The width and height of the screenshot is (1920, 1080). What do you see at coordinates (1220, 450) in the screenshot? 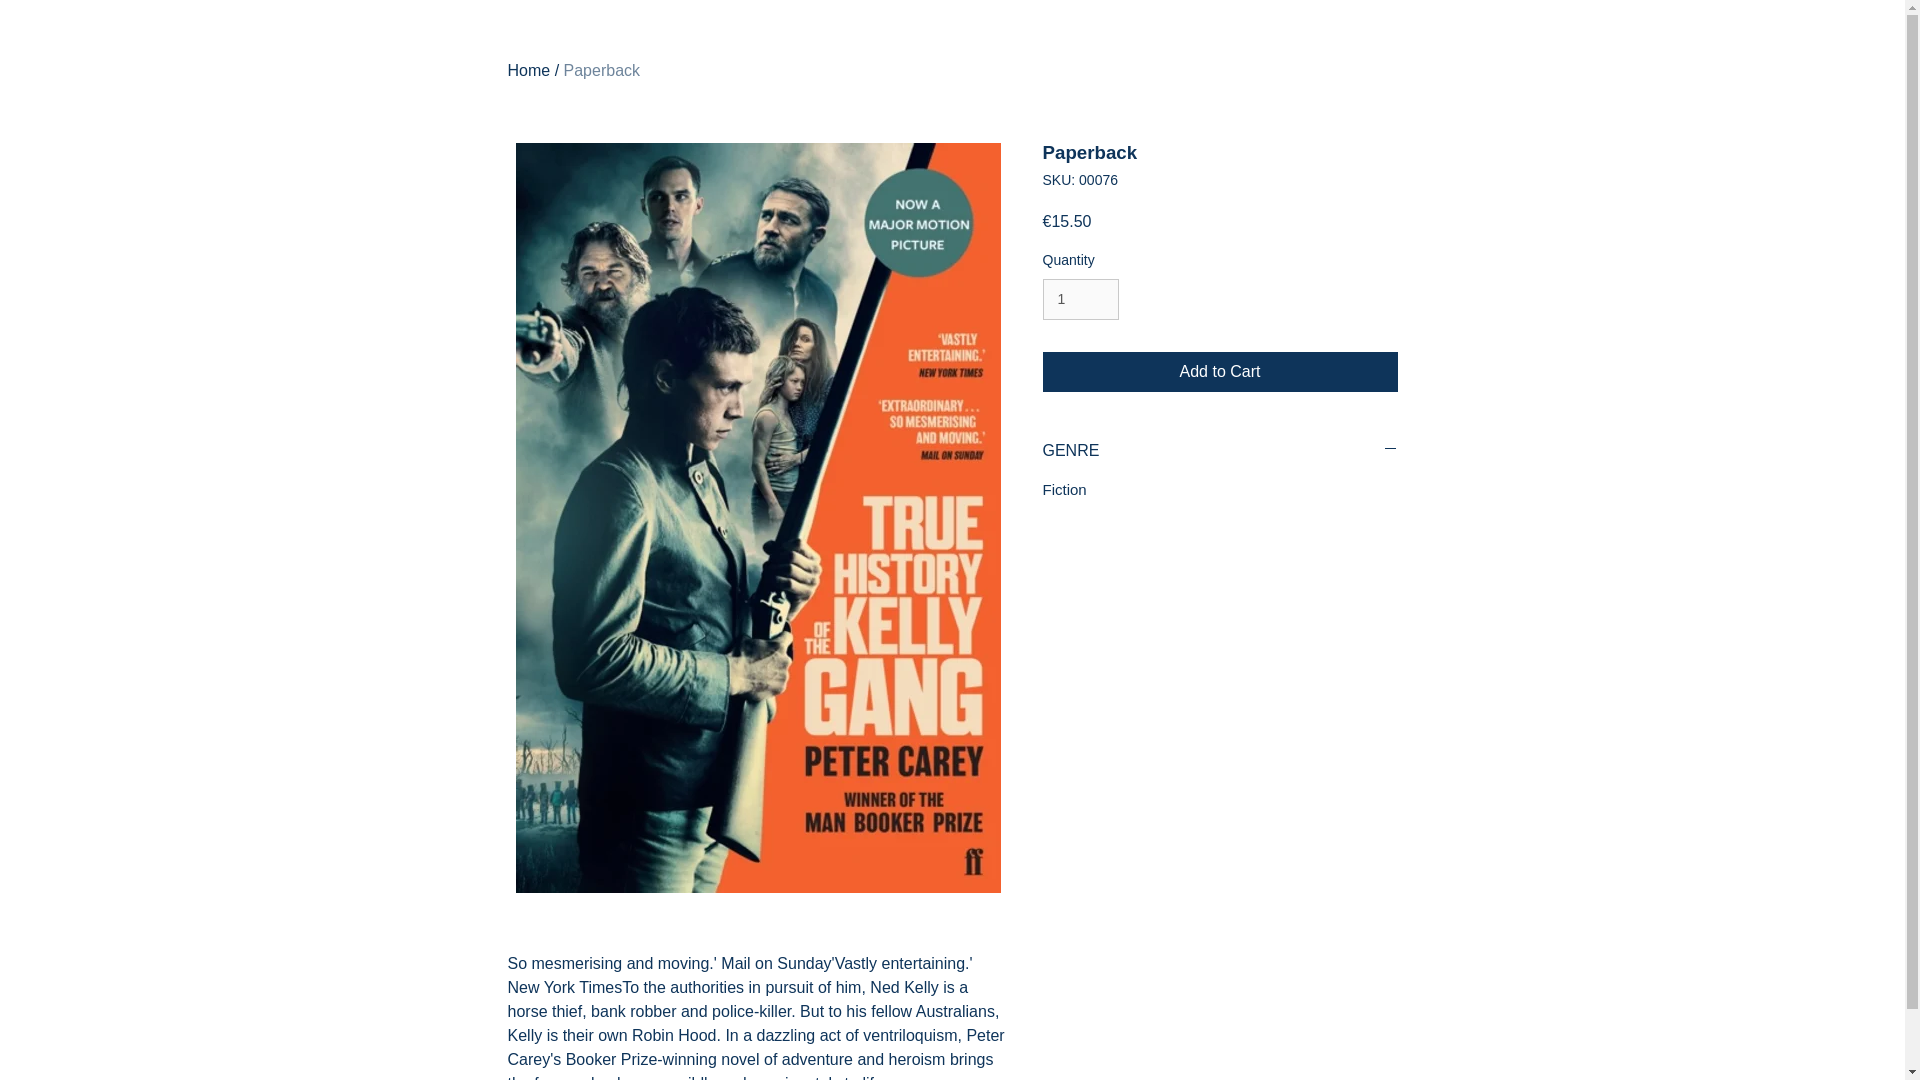
I see `GENRE` at bounding box center [1220, 450].